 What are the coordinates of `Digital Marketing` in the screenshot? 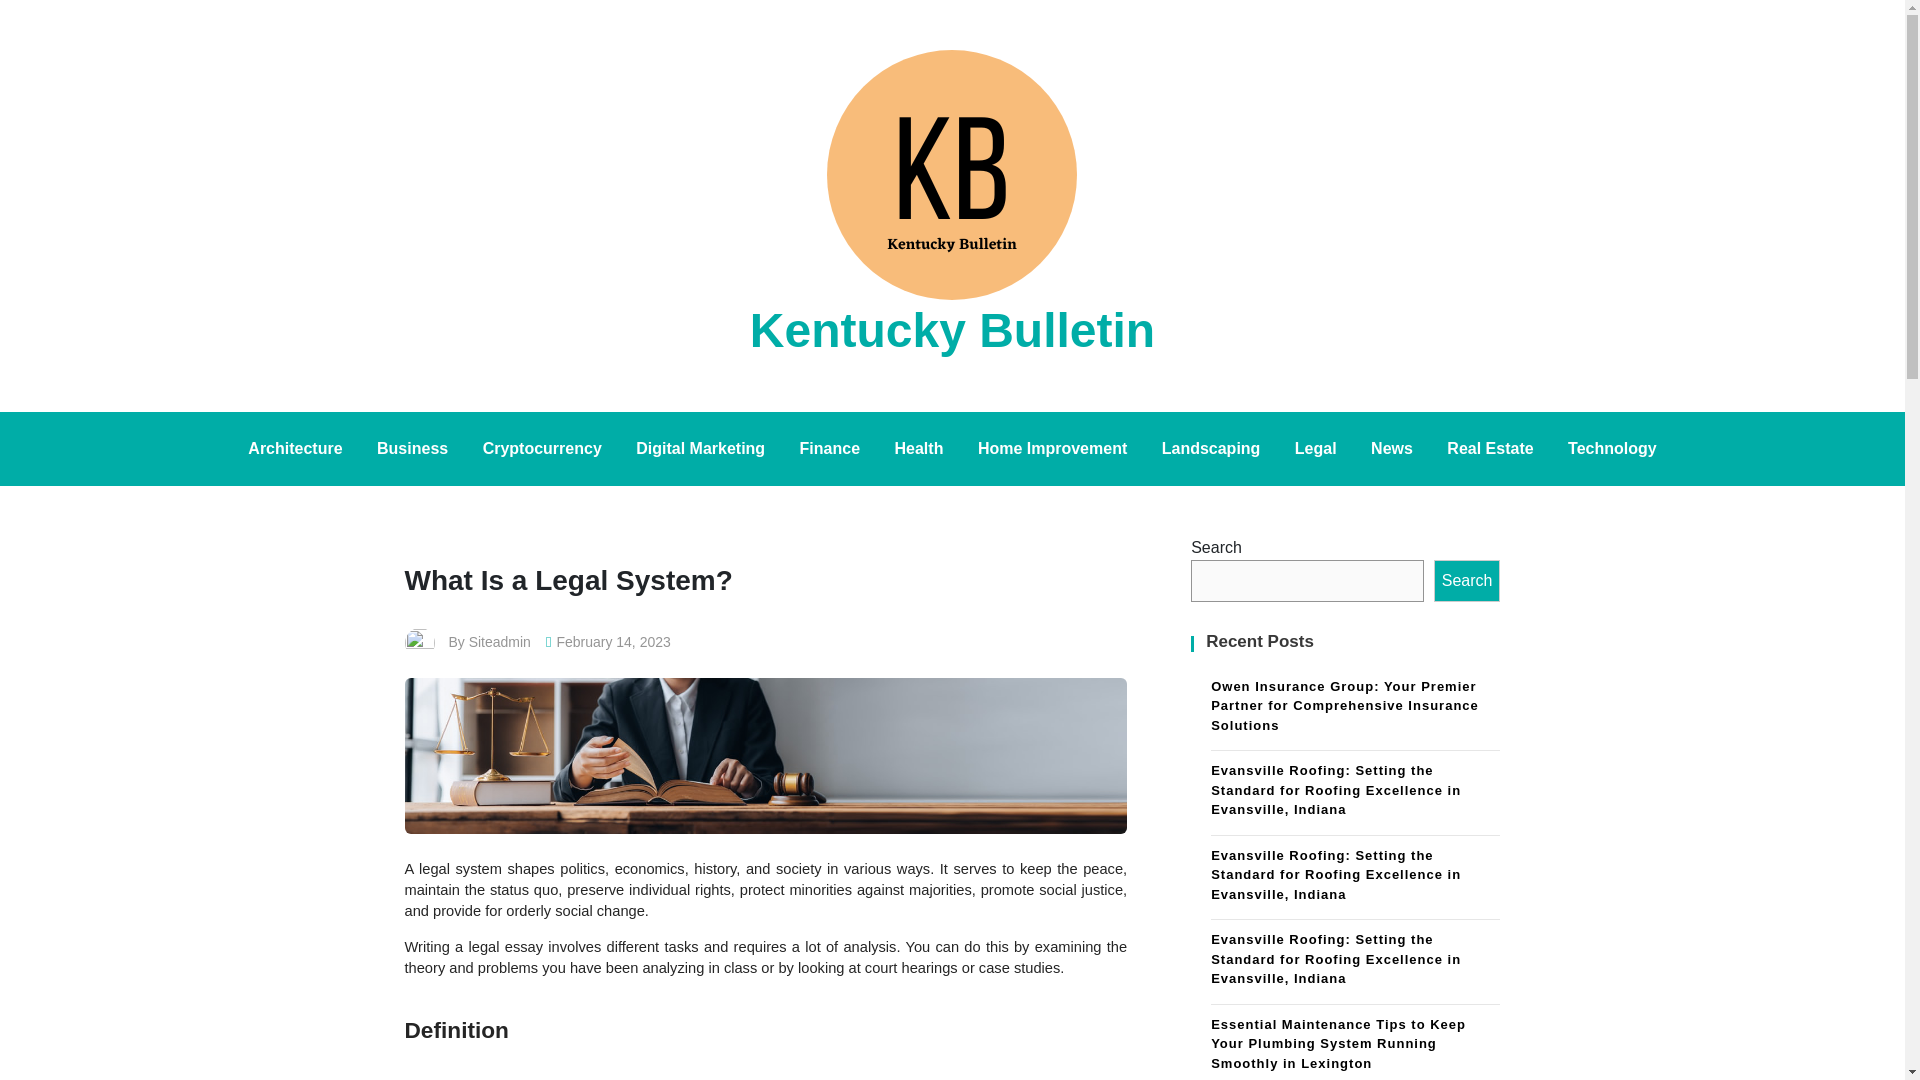 It's located at (700, 449).